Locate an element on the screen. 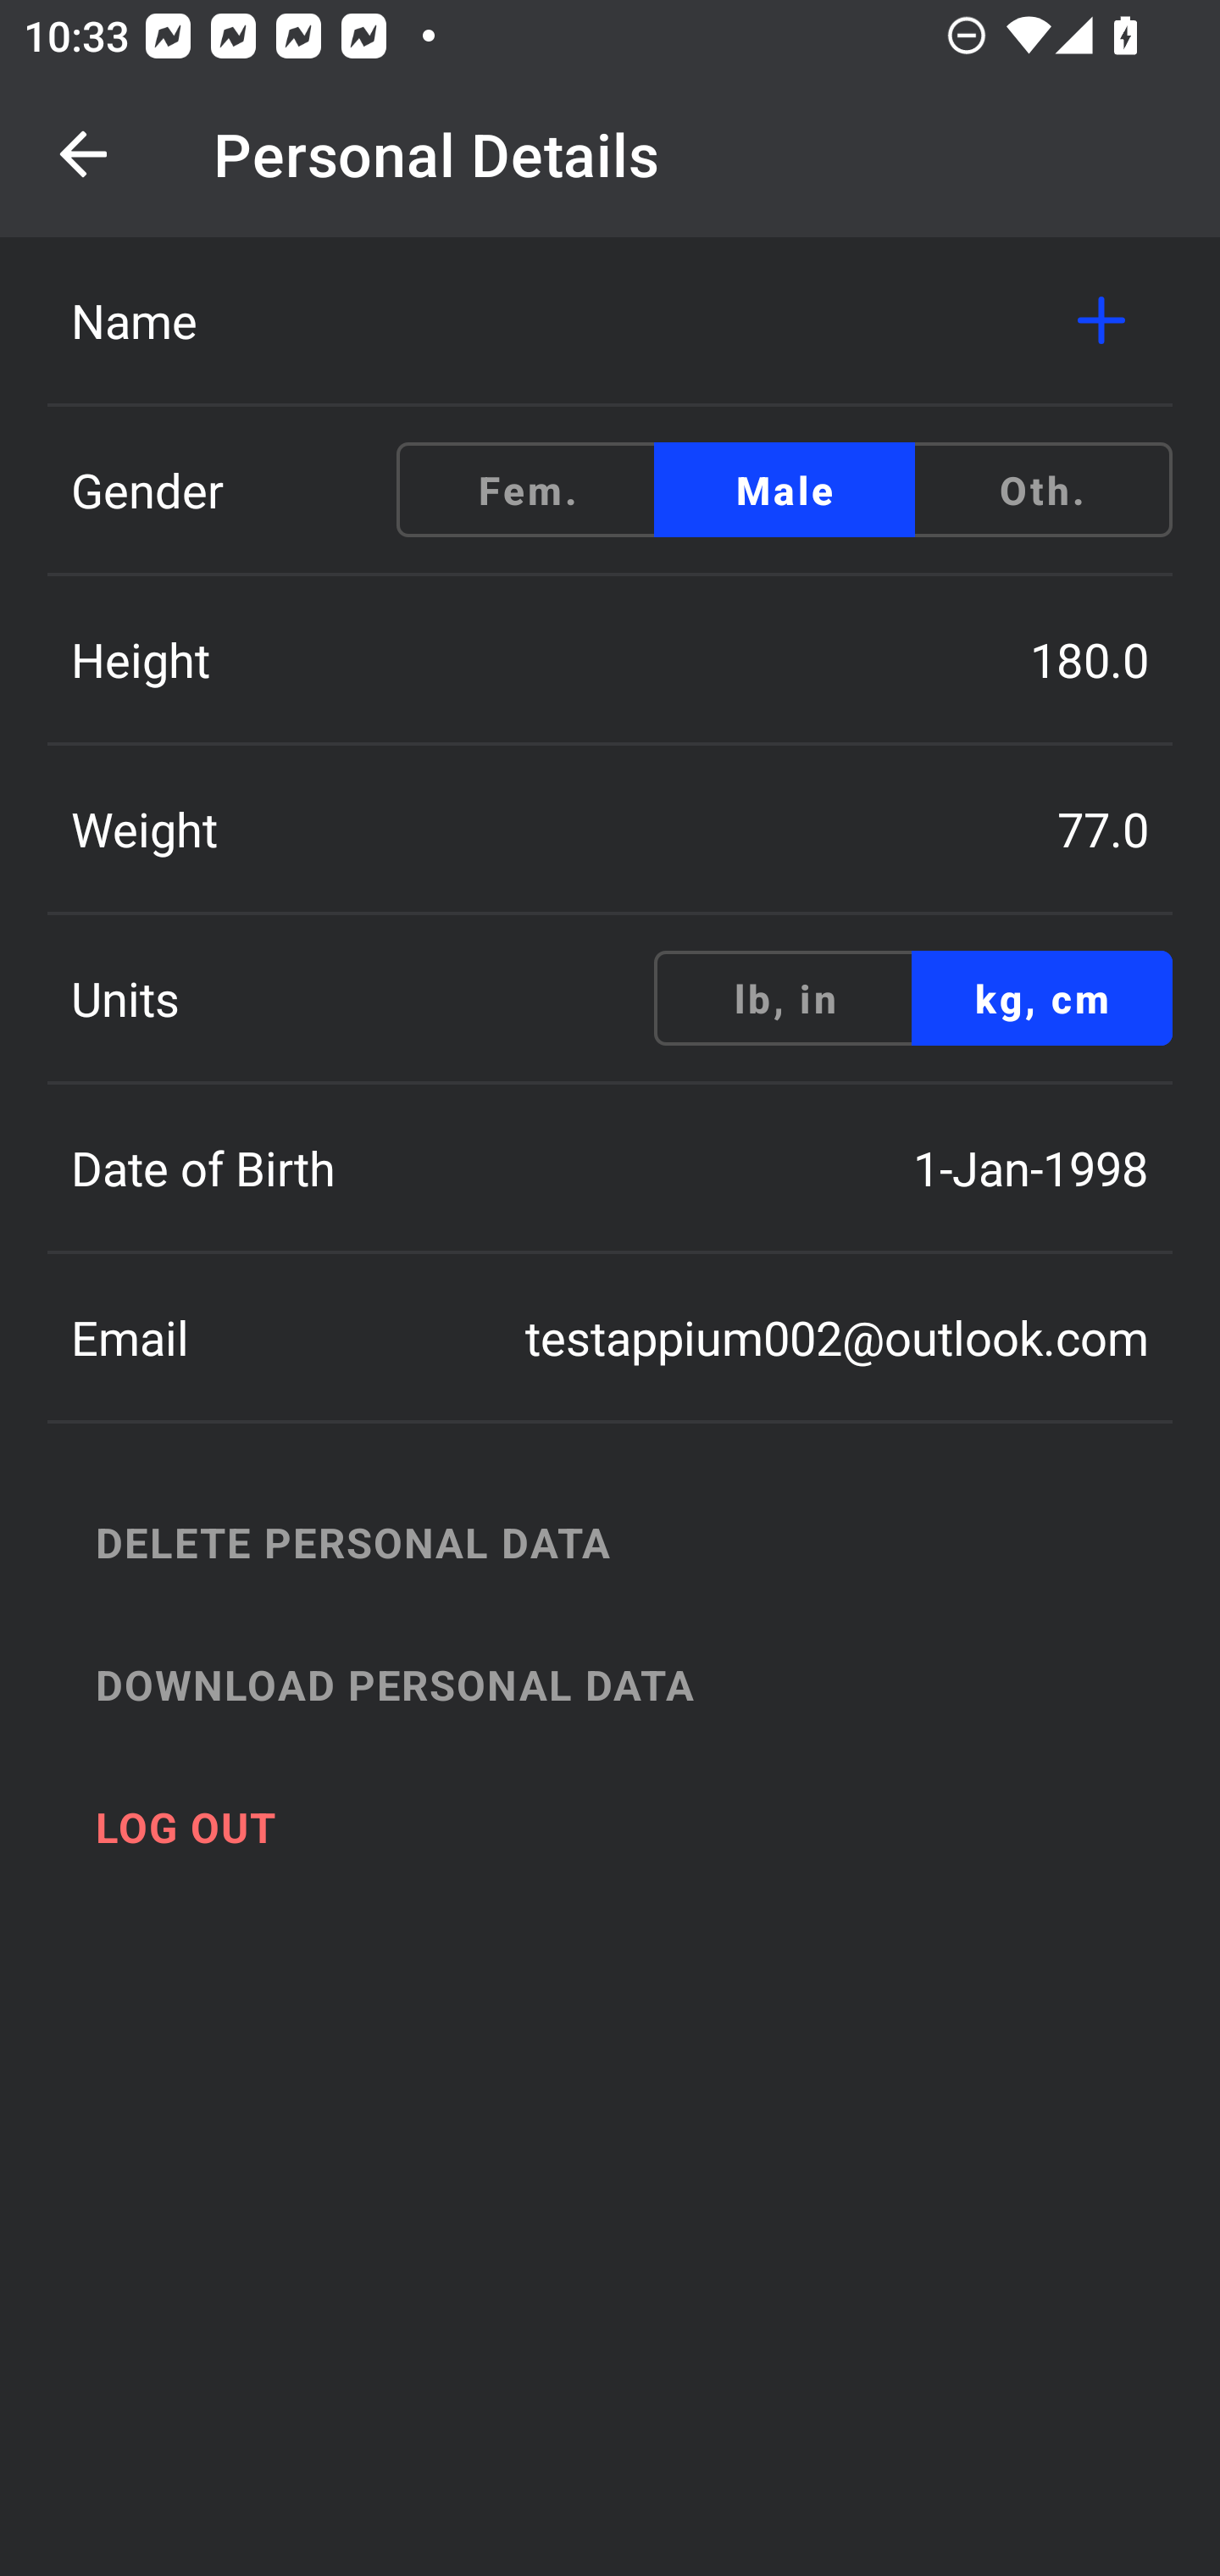 The height and width of the screenshot is (2576, 1220). Name is located at coordinates (610, 320).